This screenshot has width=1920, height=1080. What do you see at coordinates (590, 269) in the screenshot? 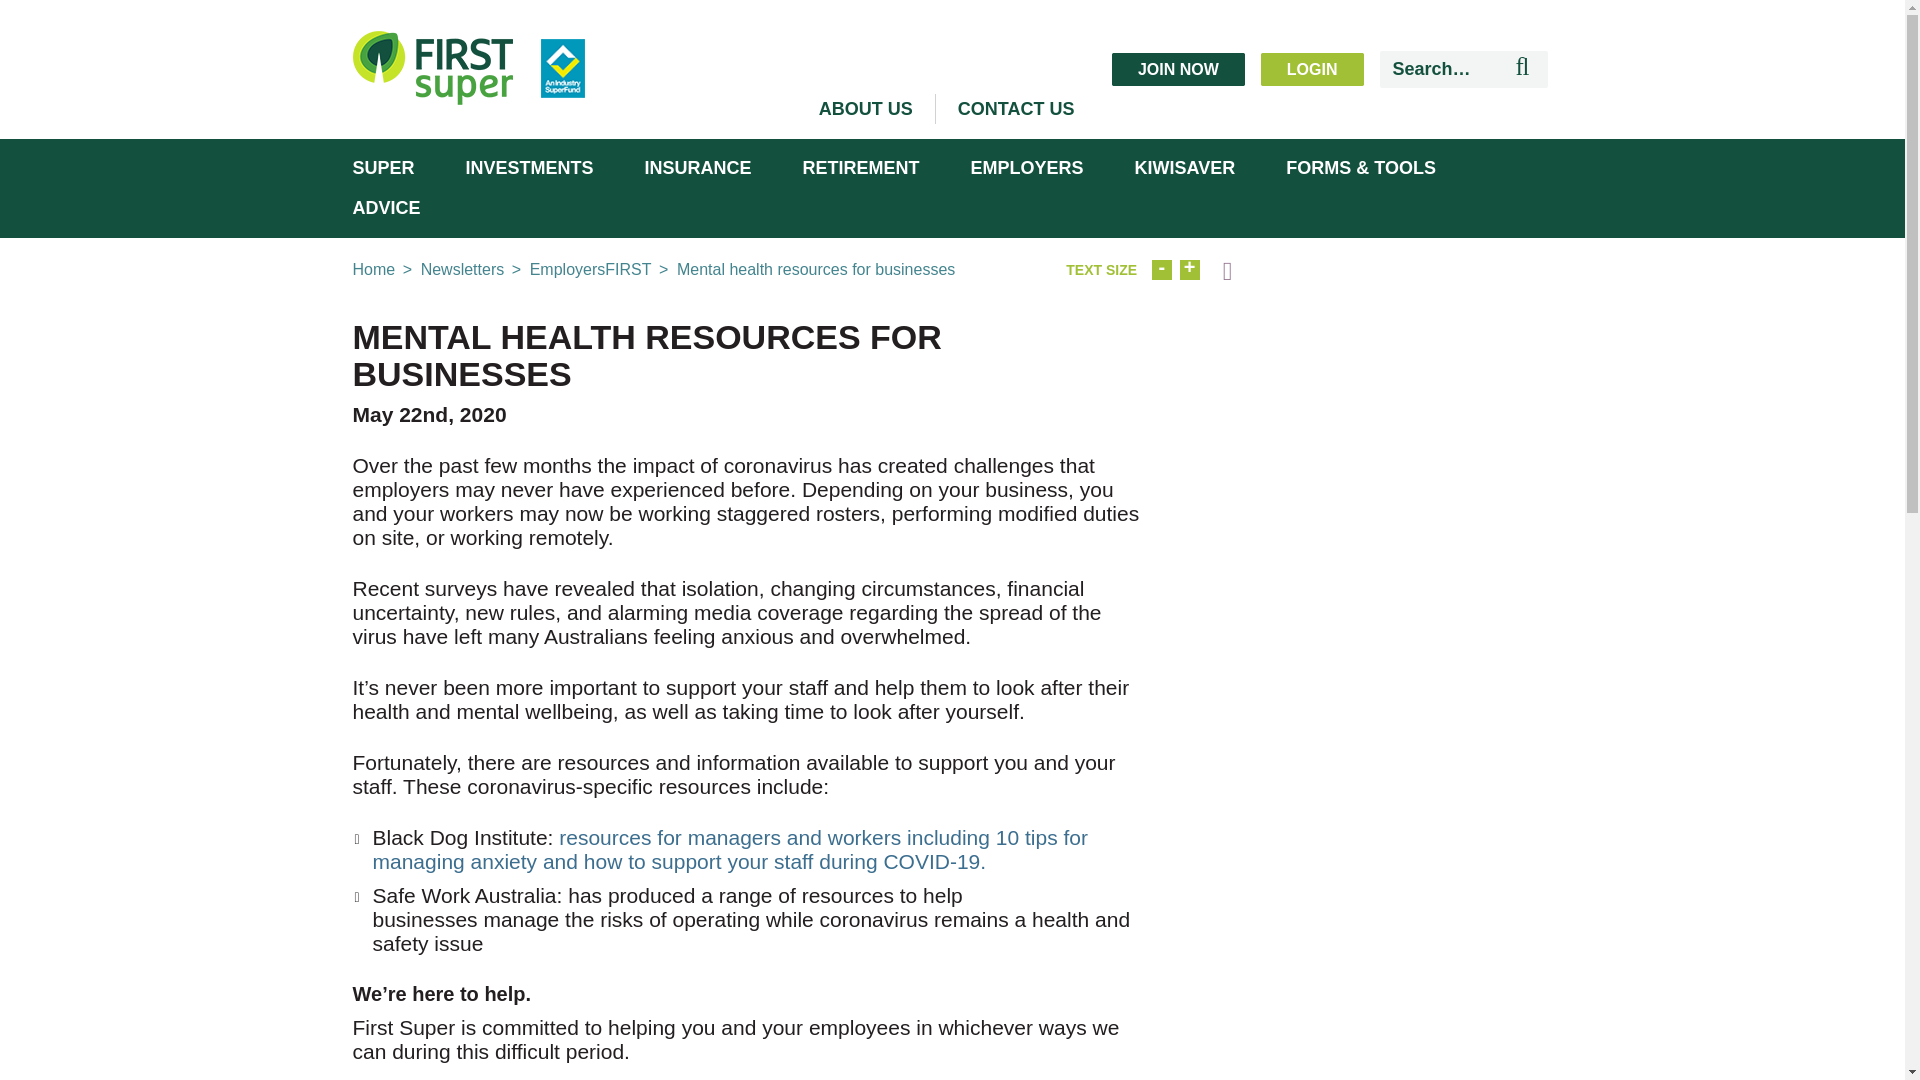
I see `Go to the EmployersFIRST category archives.` at bounding box center [590, 269].